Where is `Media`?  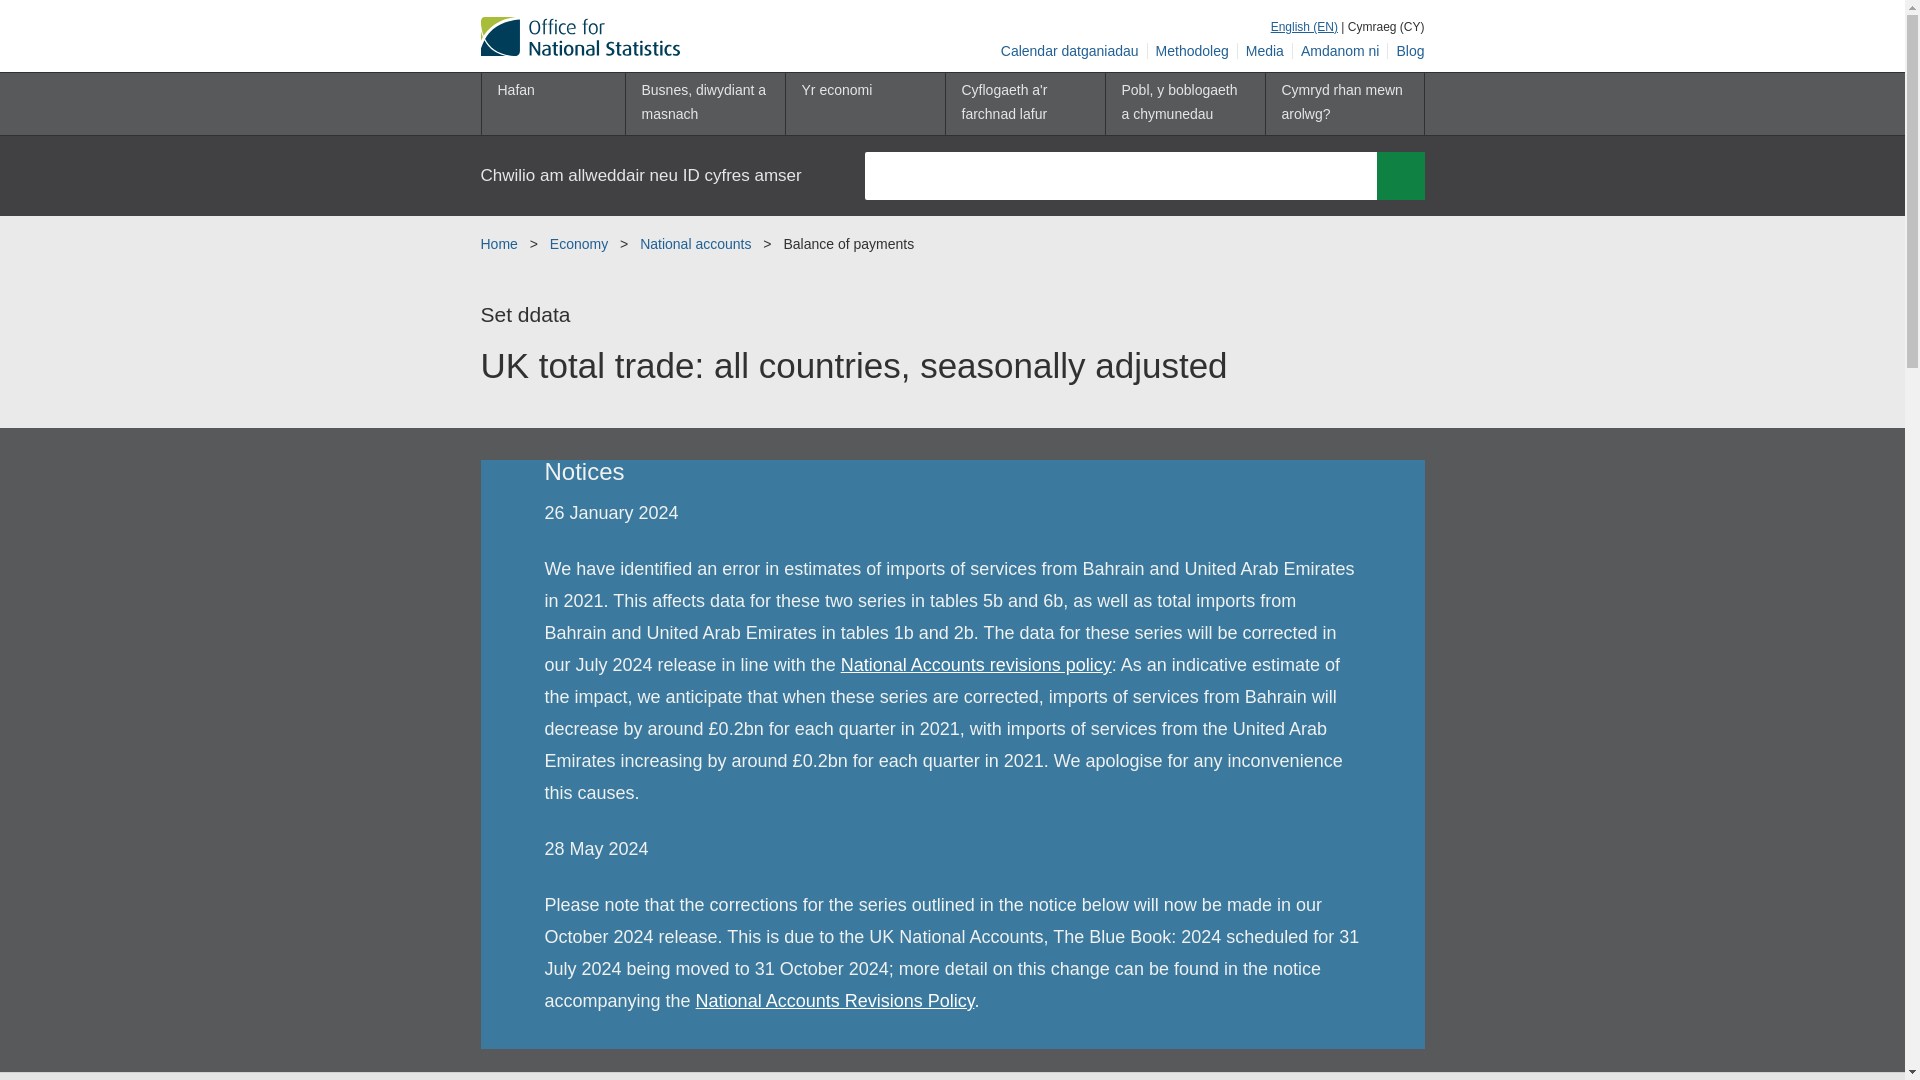 Media is located at coordinates (1265, 51).